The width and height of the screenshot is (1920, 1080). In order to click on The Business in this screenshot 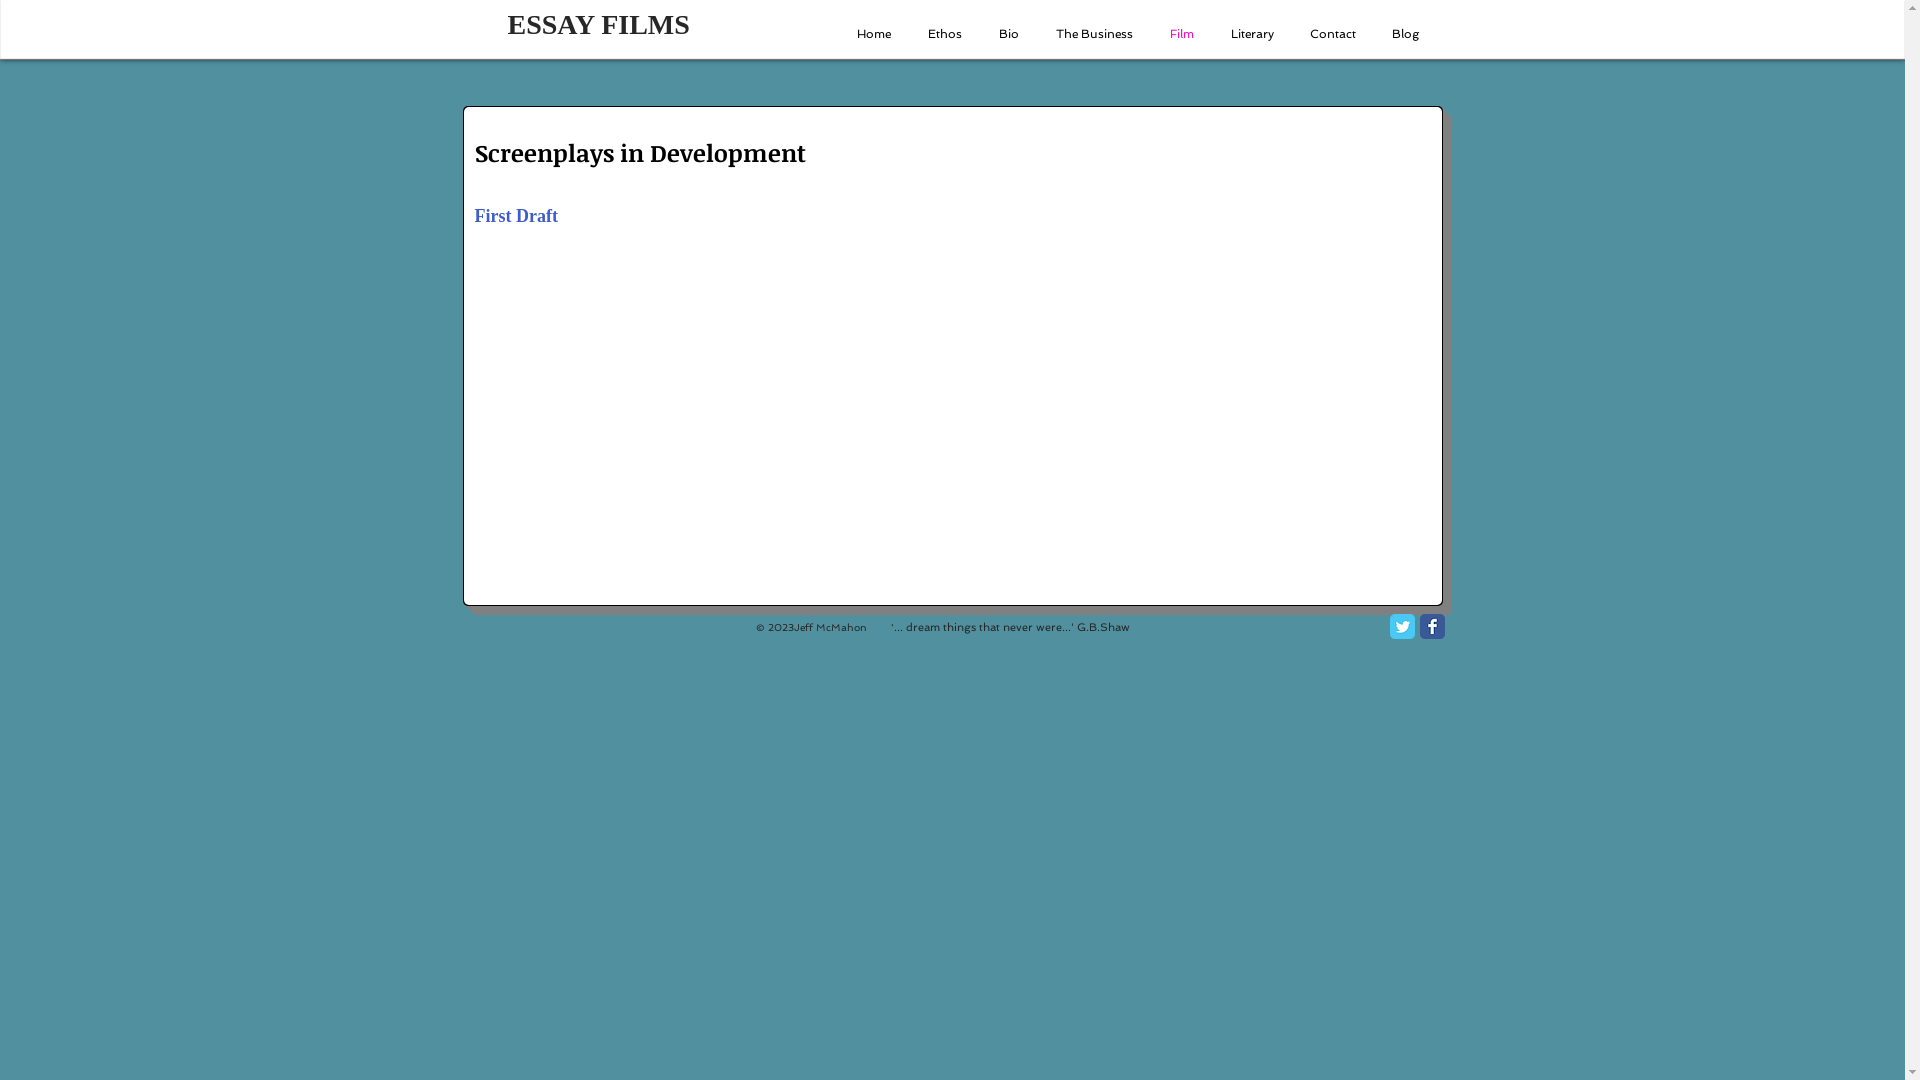, I will do `click(1093, 34)`.